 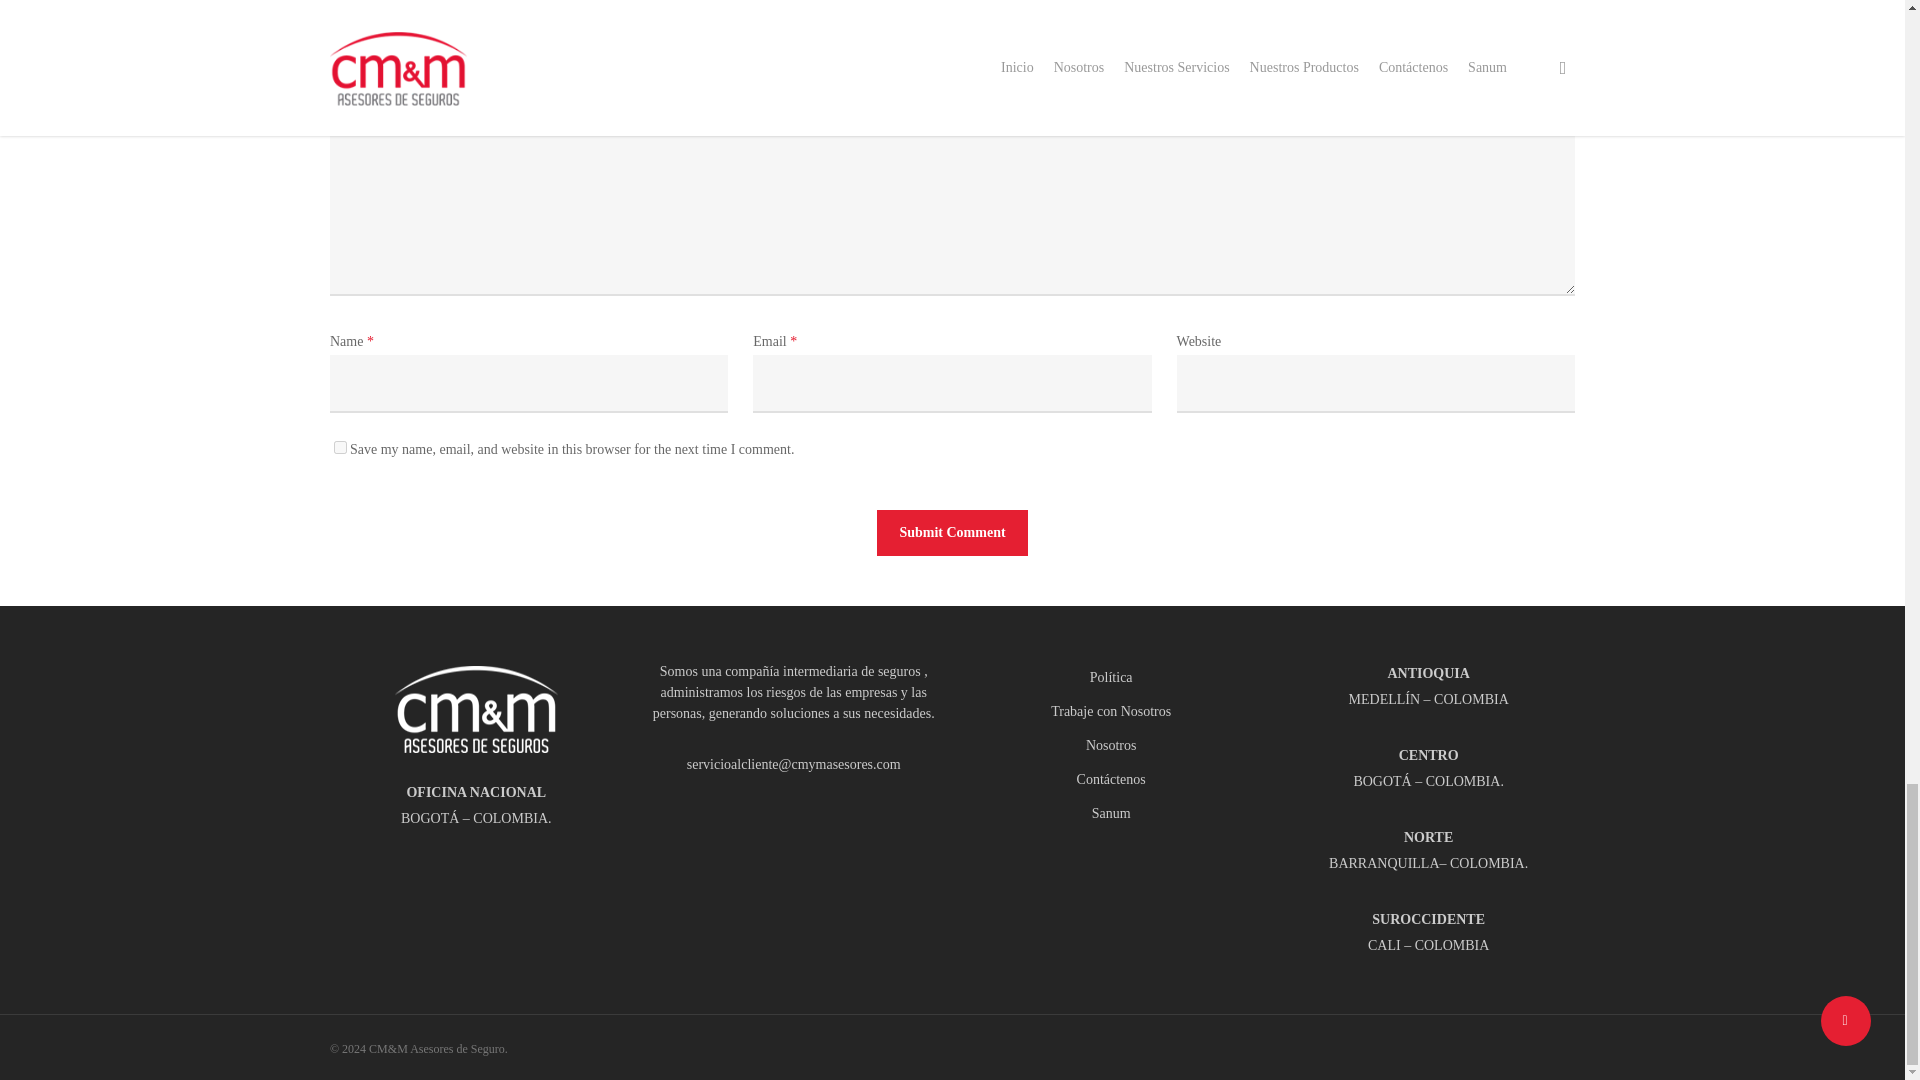 What do you see at coordinates (1111, 746) in the screenshot?
I see `Nosotros` at bounding box center [1111, 746].